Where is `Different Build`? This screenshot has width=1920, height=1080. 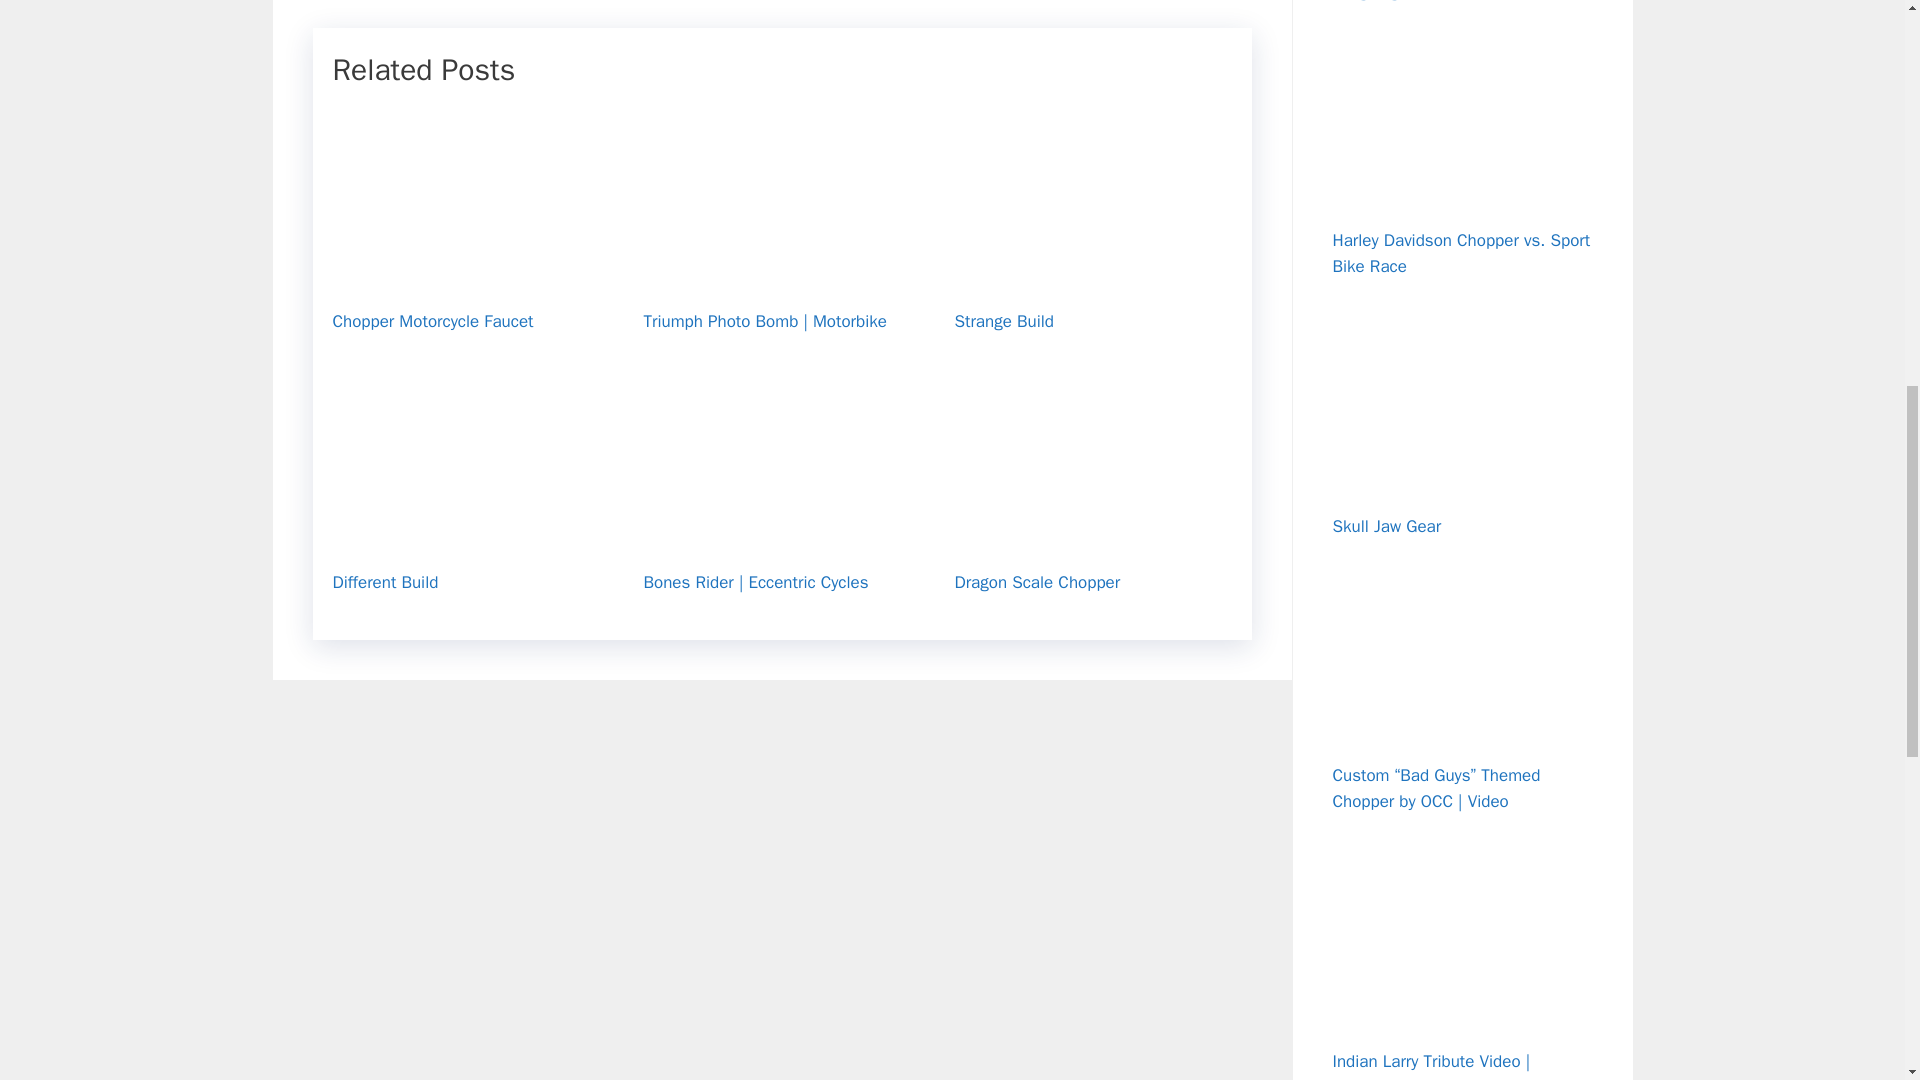
Different Build is located at coordinates (470, 540).